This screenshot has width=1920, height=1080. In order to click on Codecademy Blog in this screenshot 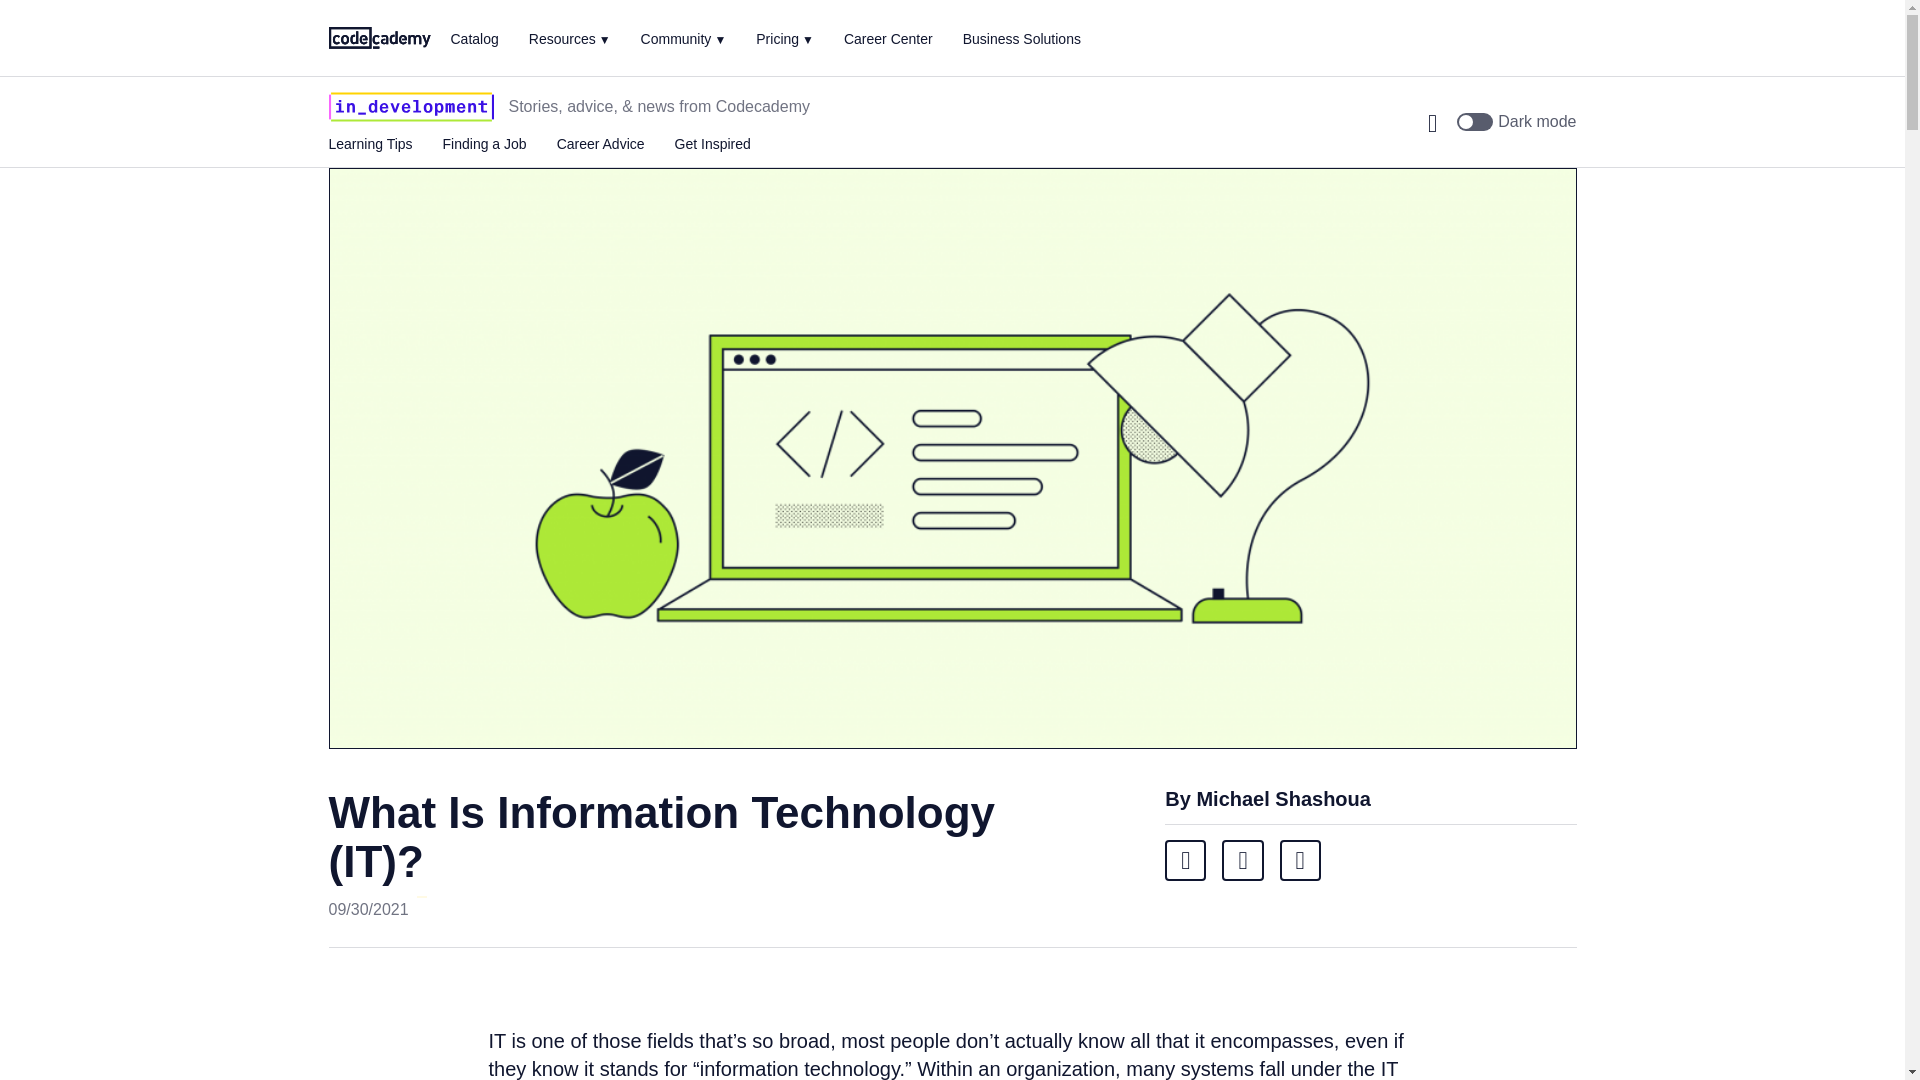, I will do `click(410, 106)`.